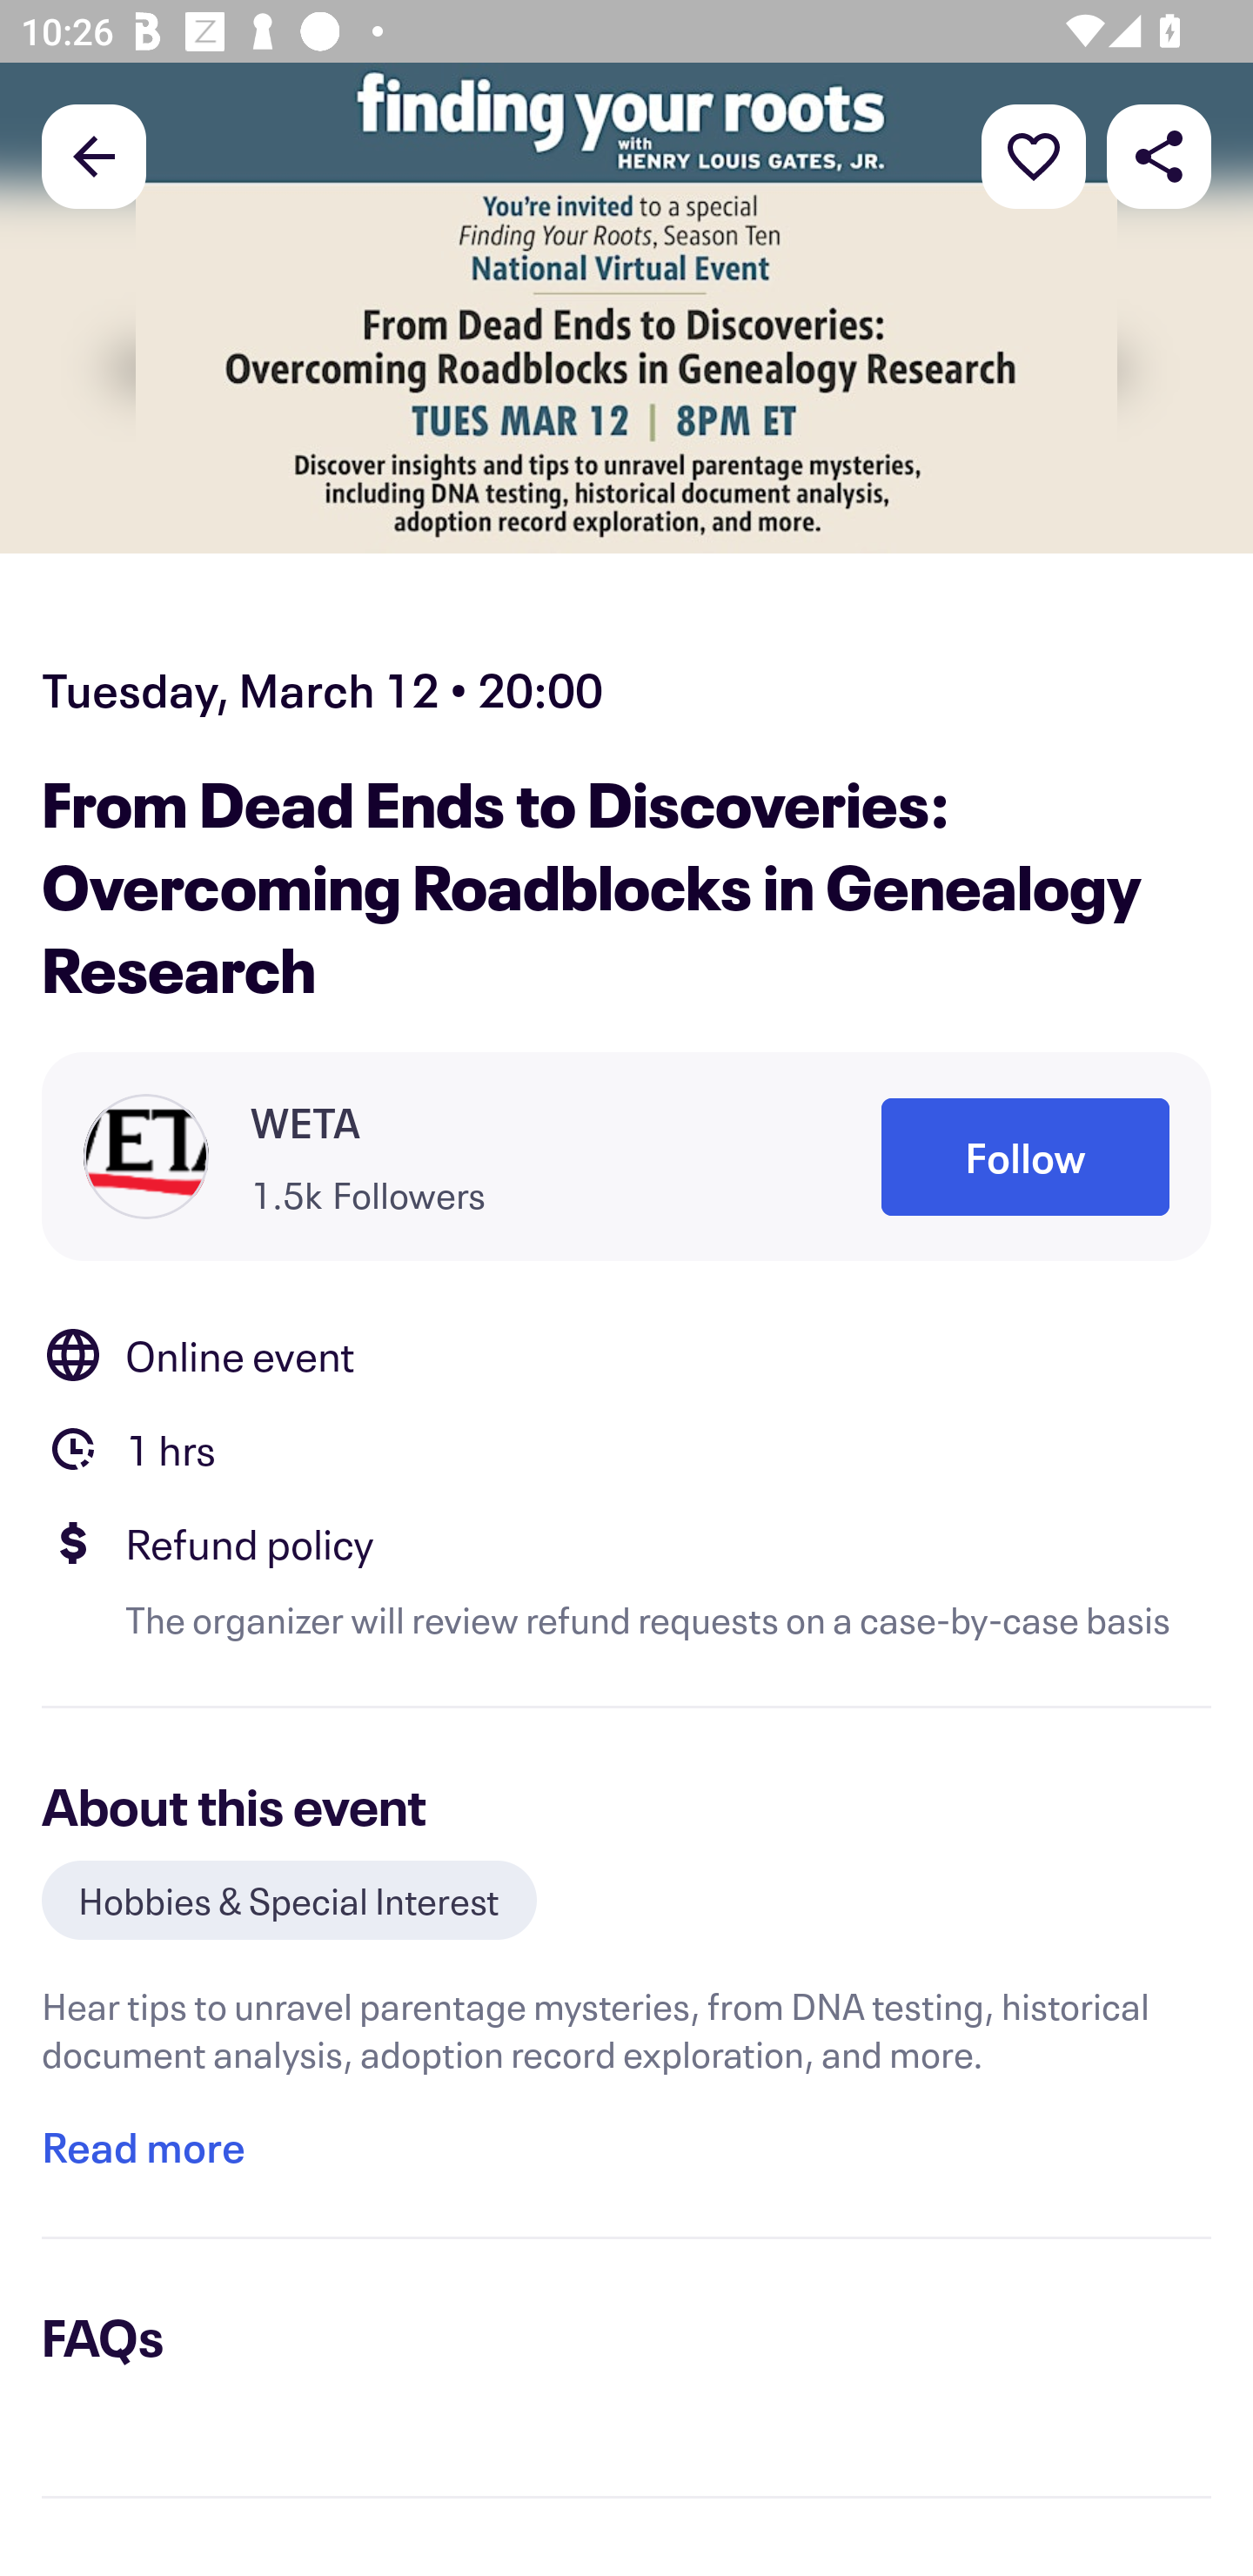 This screenshot has height=2576, width=1253. I want to click on Location Online event, so click(626, 1354).